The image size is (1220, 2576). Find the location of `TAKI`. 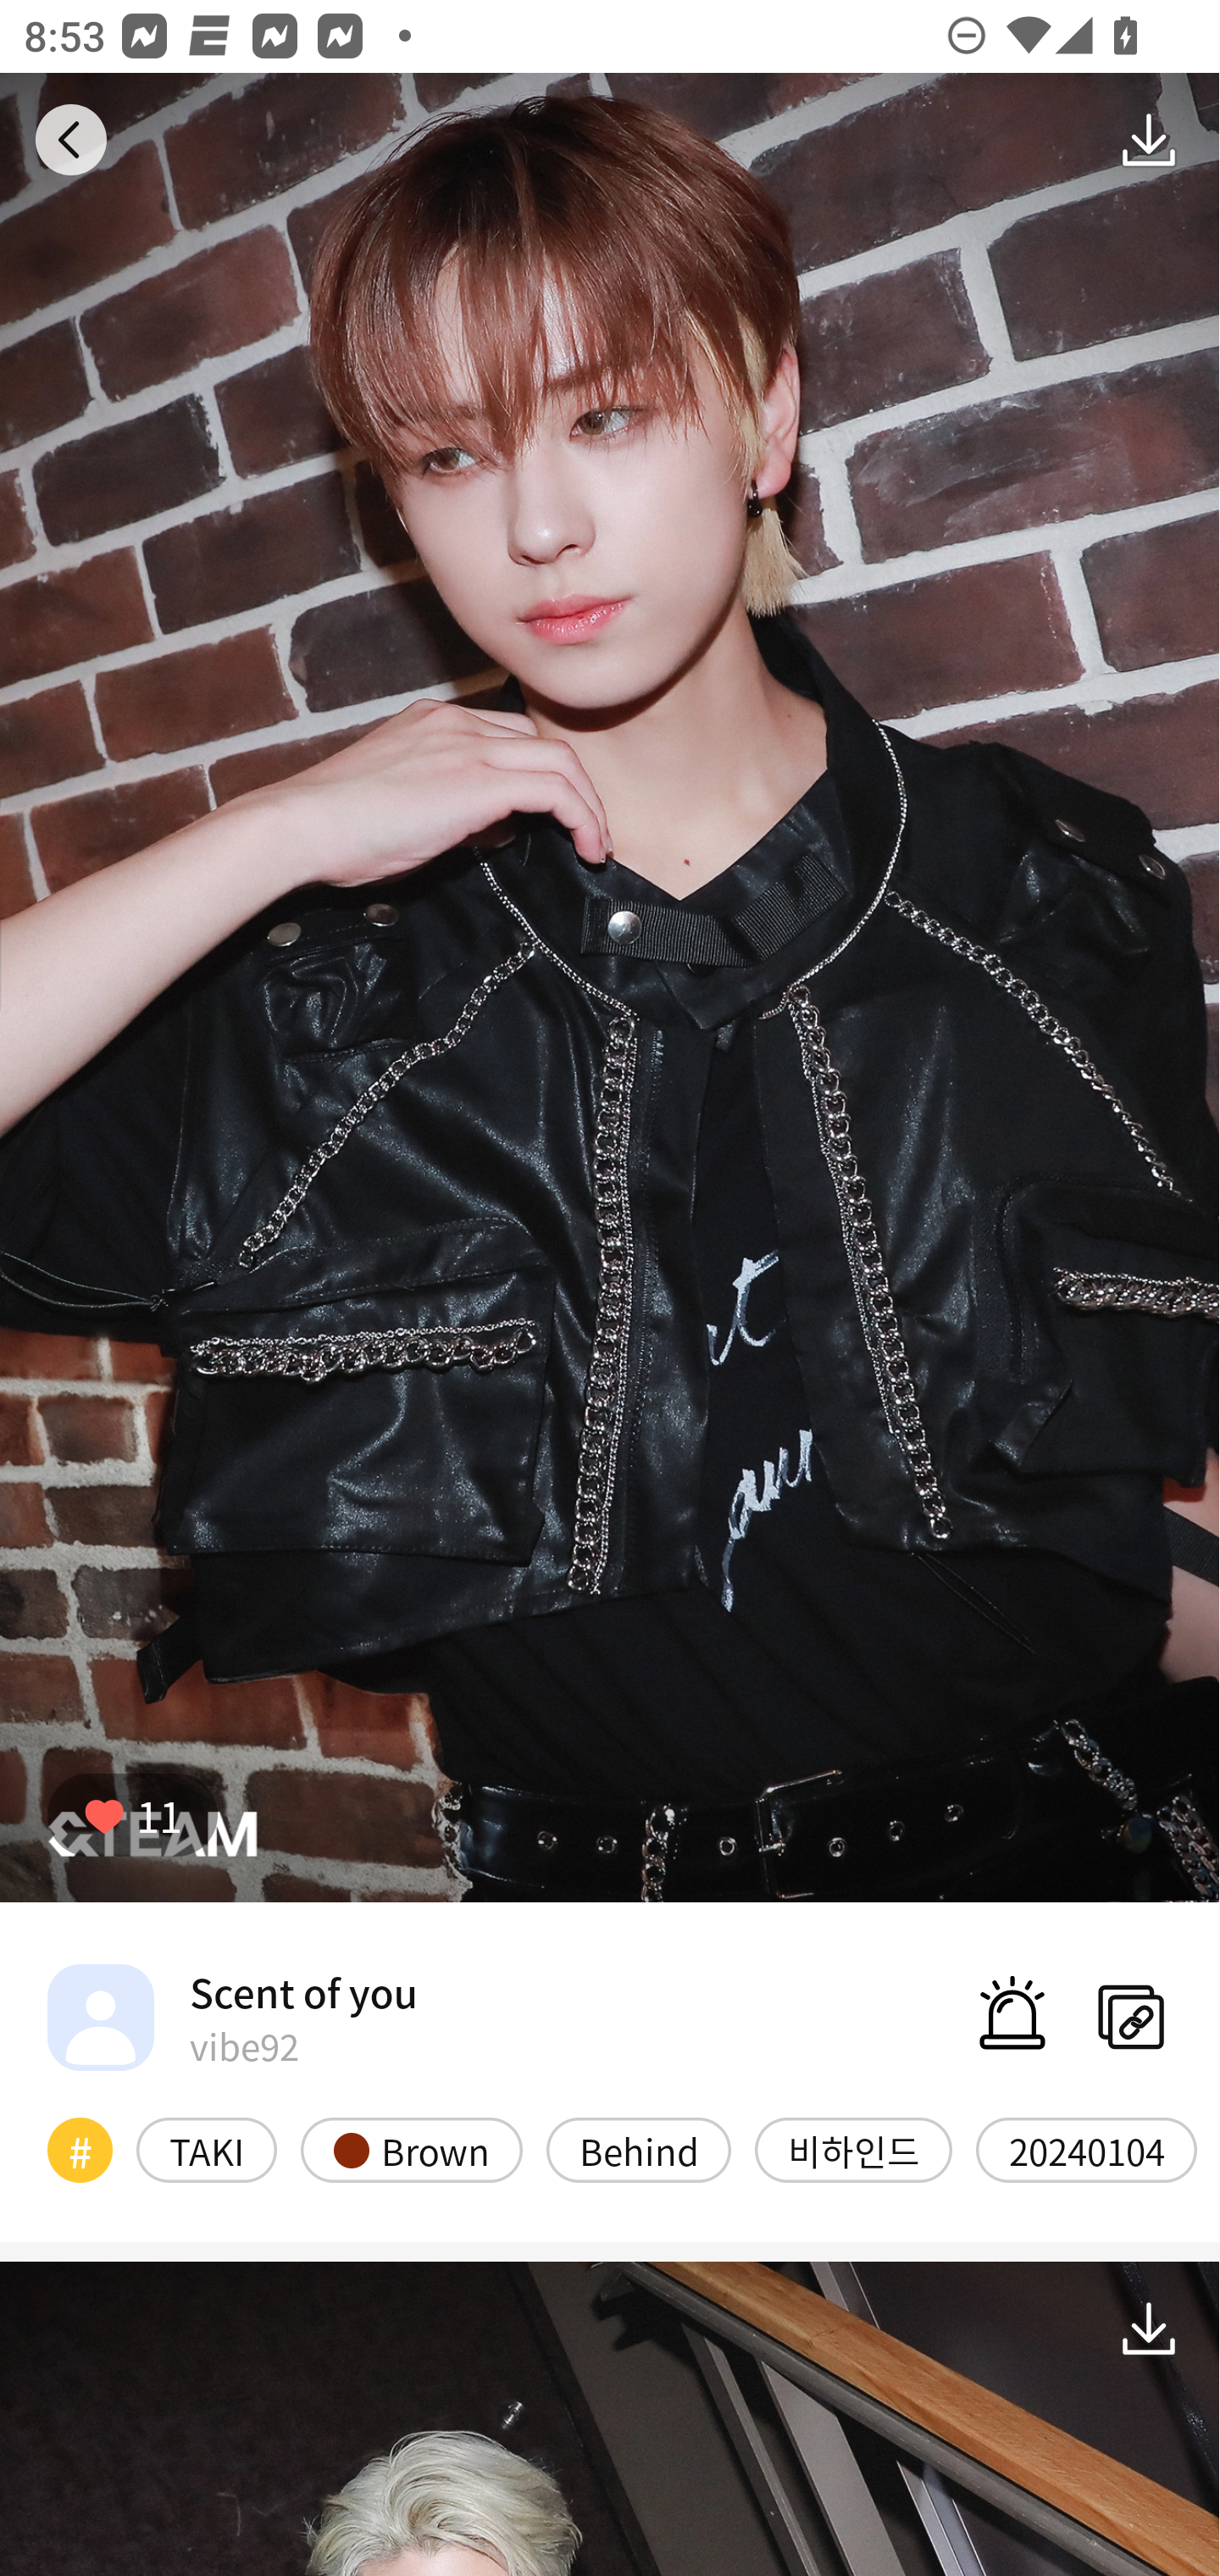

TAKI is located at coordinates (207, 2149).